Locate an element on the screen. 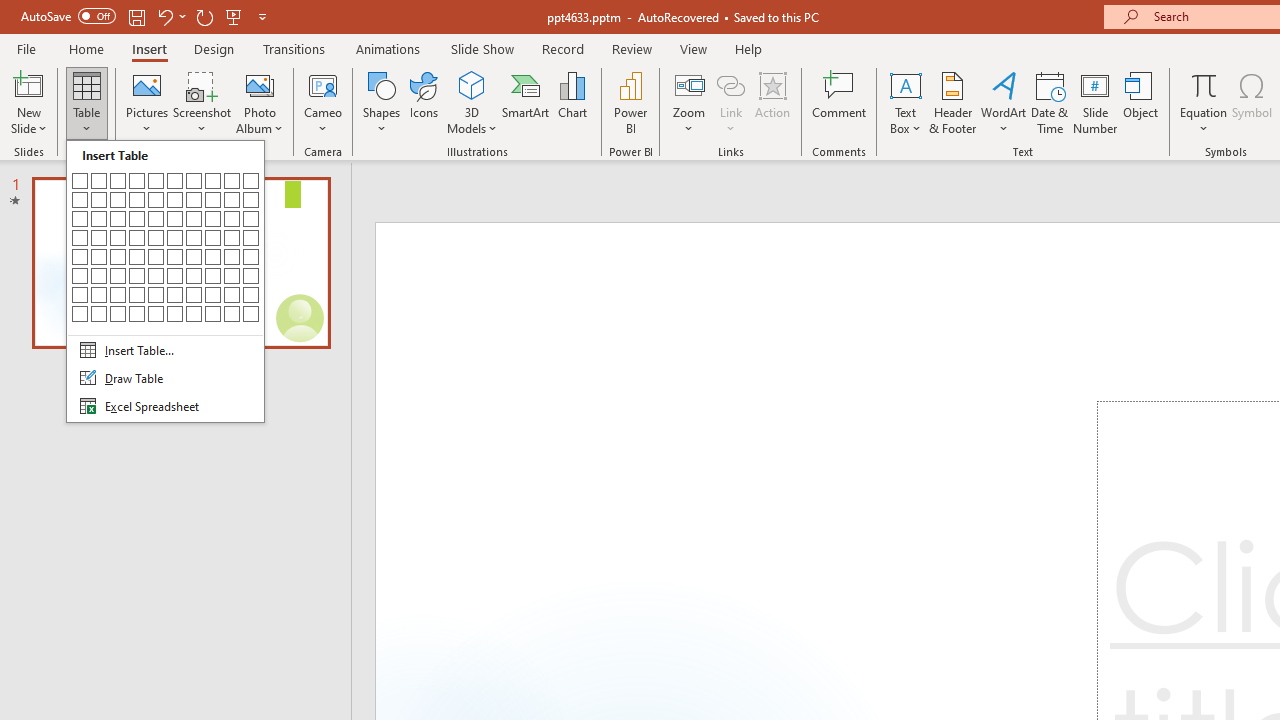 This screenshot has width=1280, height=720. Date & Time... is located at coordinates (1050, 102).